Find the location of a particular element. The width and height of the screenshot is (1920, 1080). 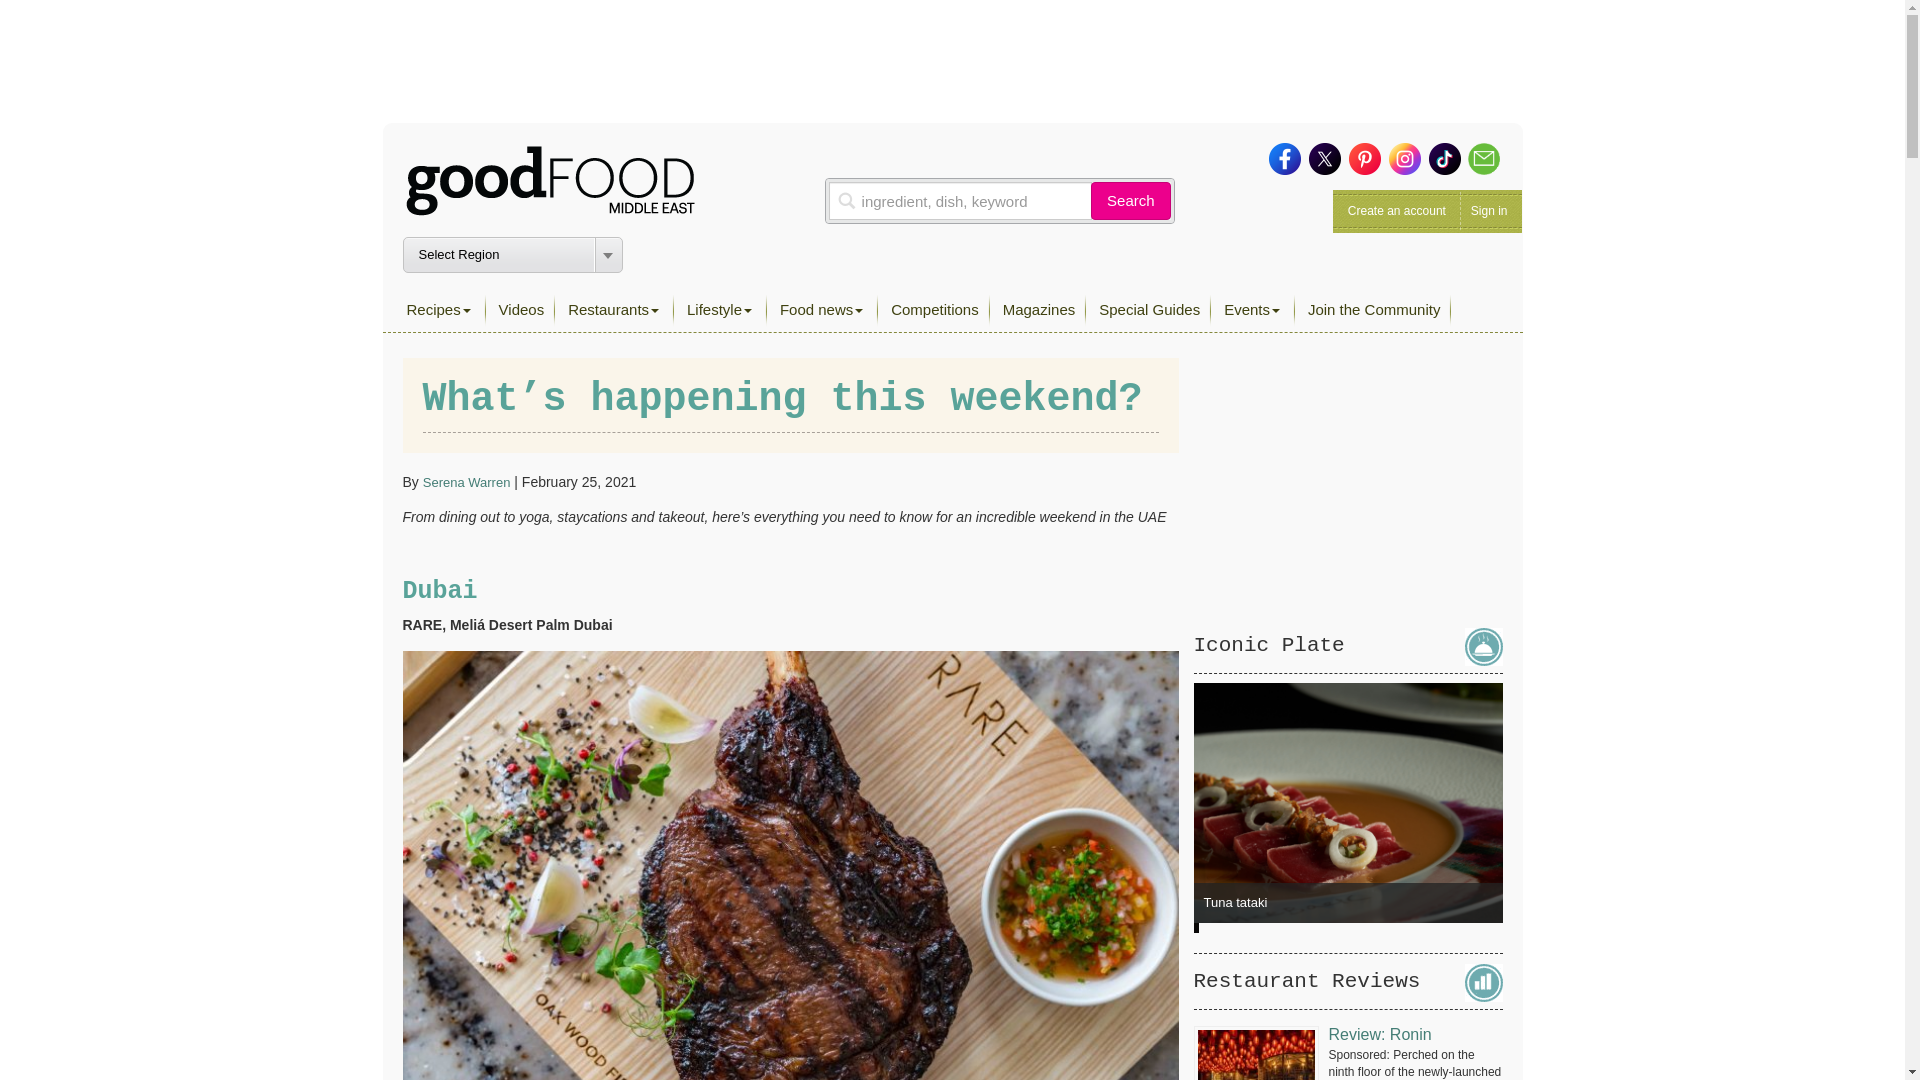

Select Region is located at coordinates (512, 255).